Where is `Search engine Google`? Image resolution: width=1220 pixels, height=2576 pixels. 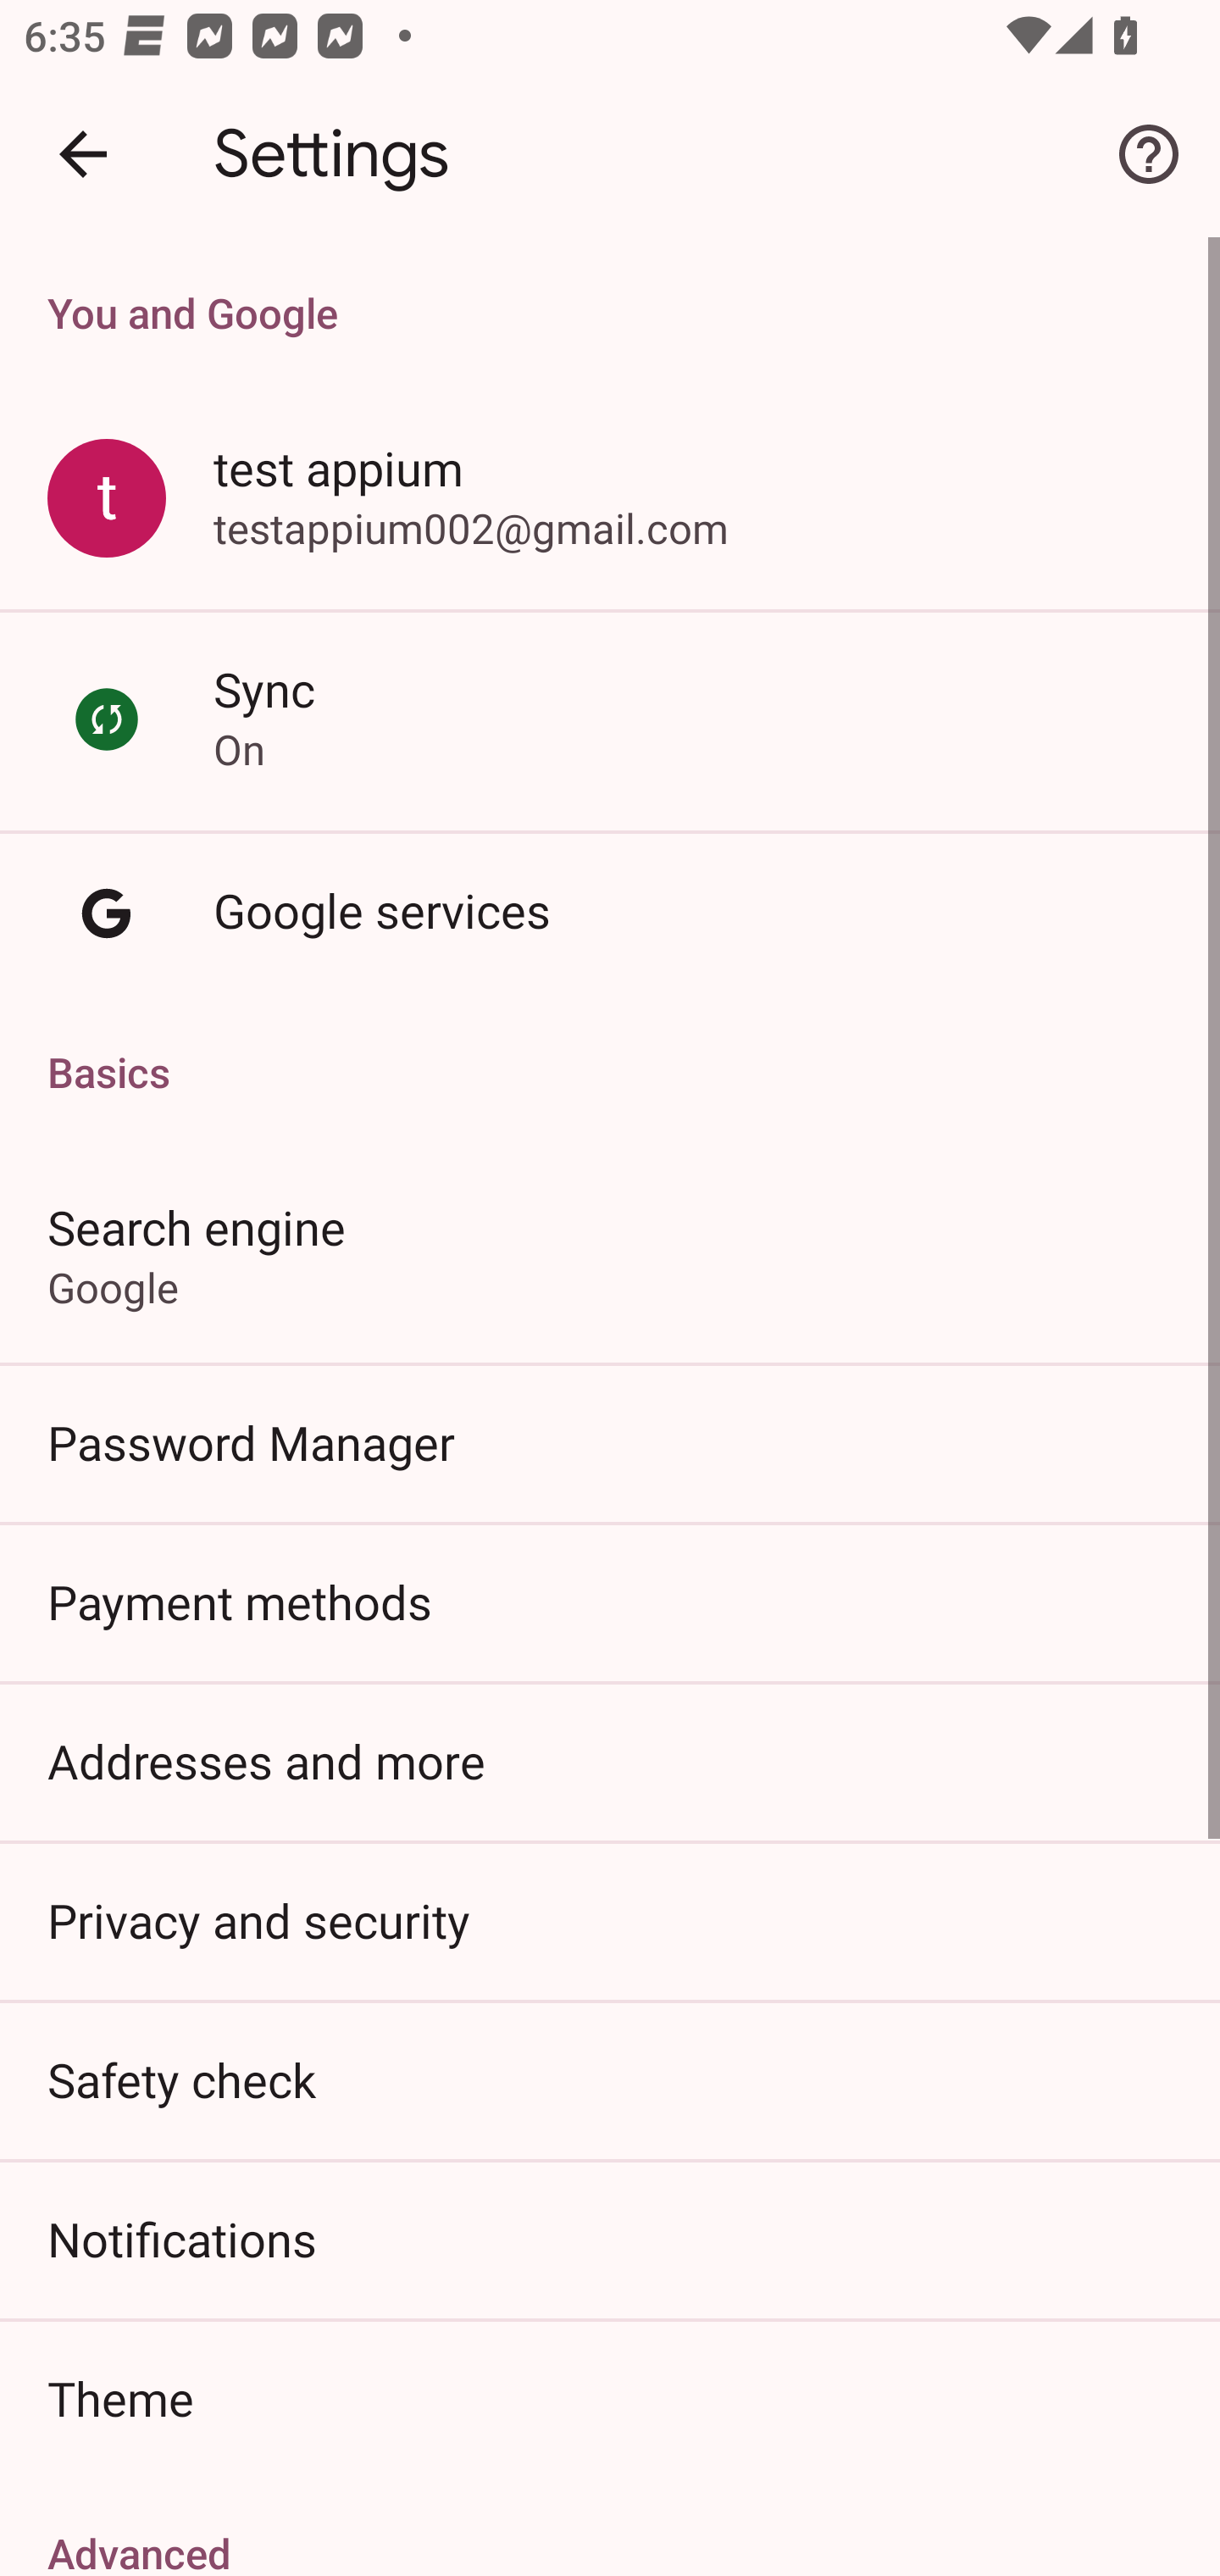 Search engine Google is located at coordinates (610, 1254).